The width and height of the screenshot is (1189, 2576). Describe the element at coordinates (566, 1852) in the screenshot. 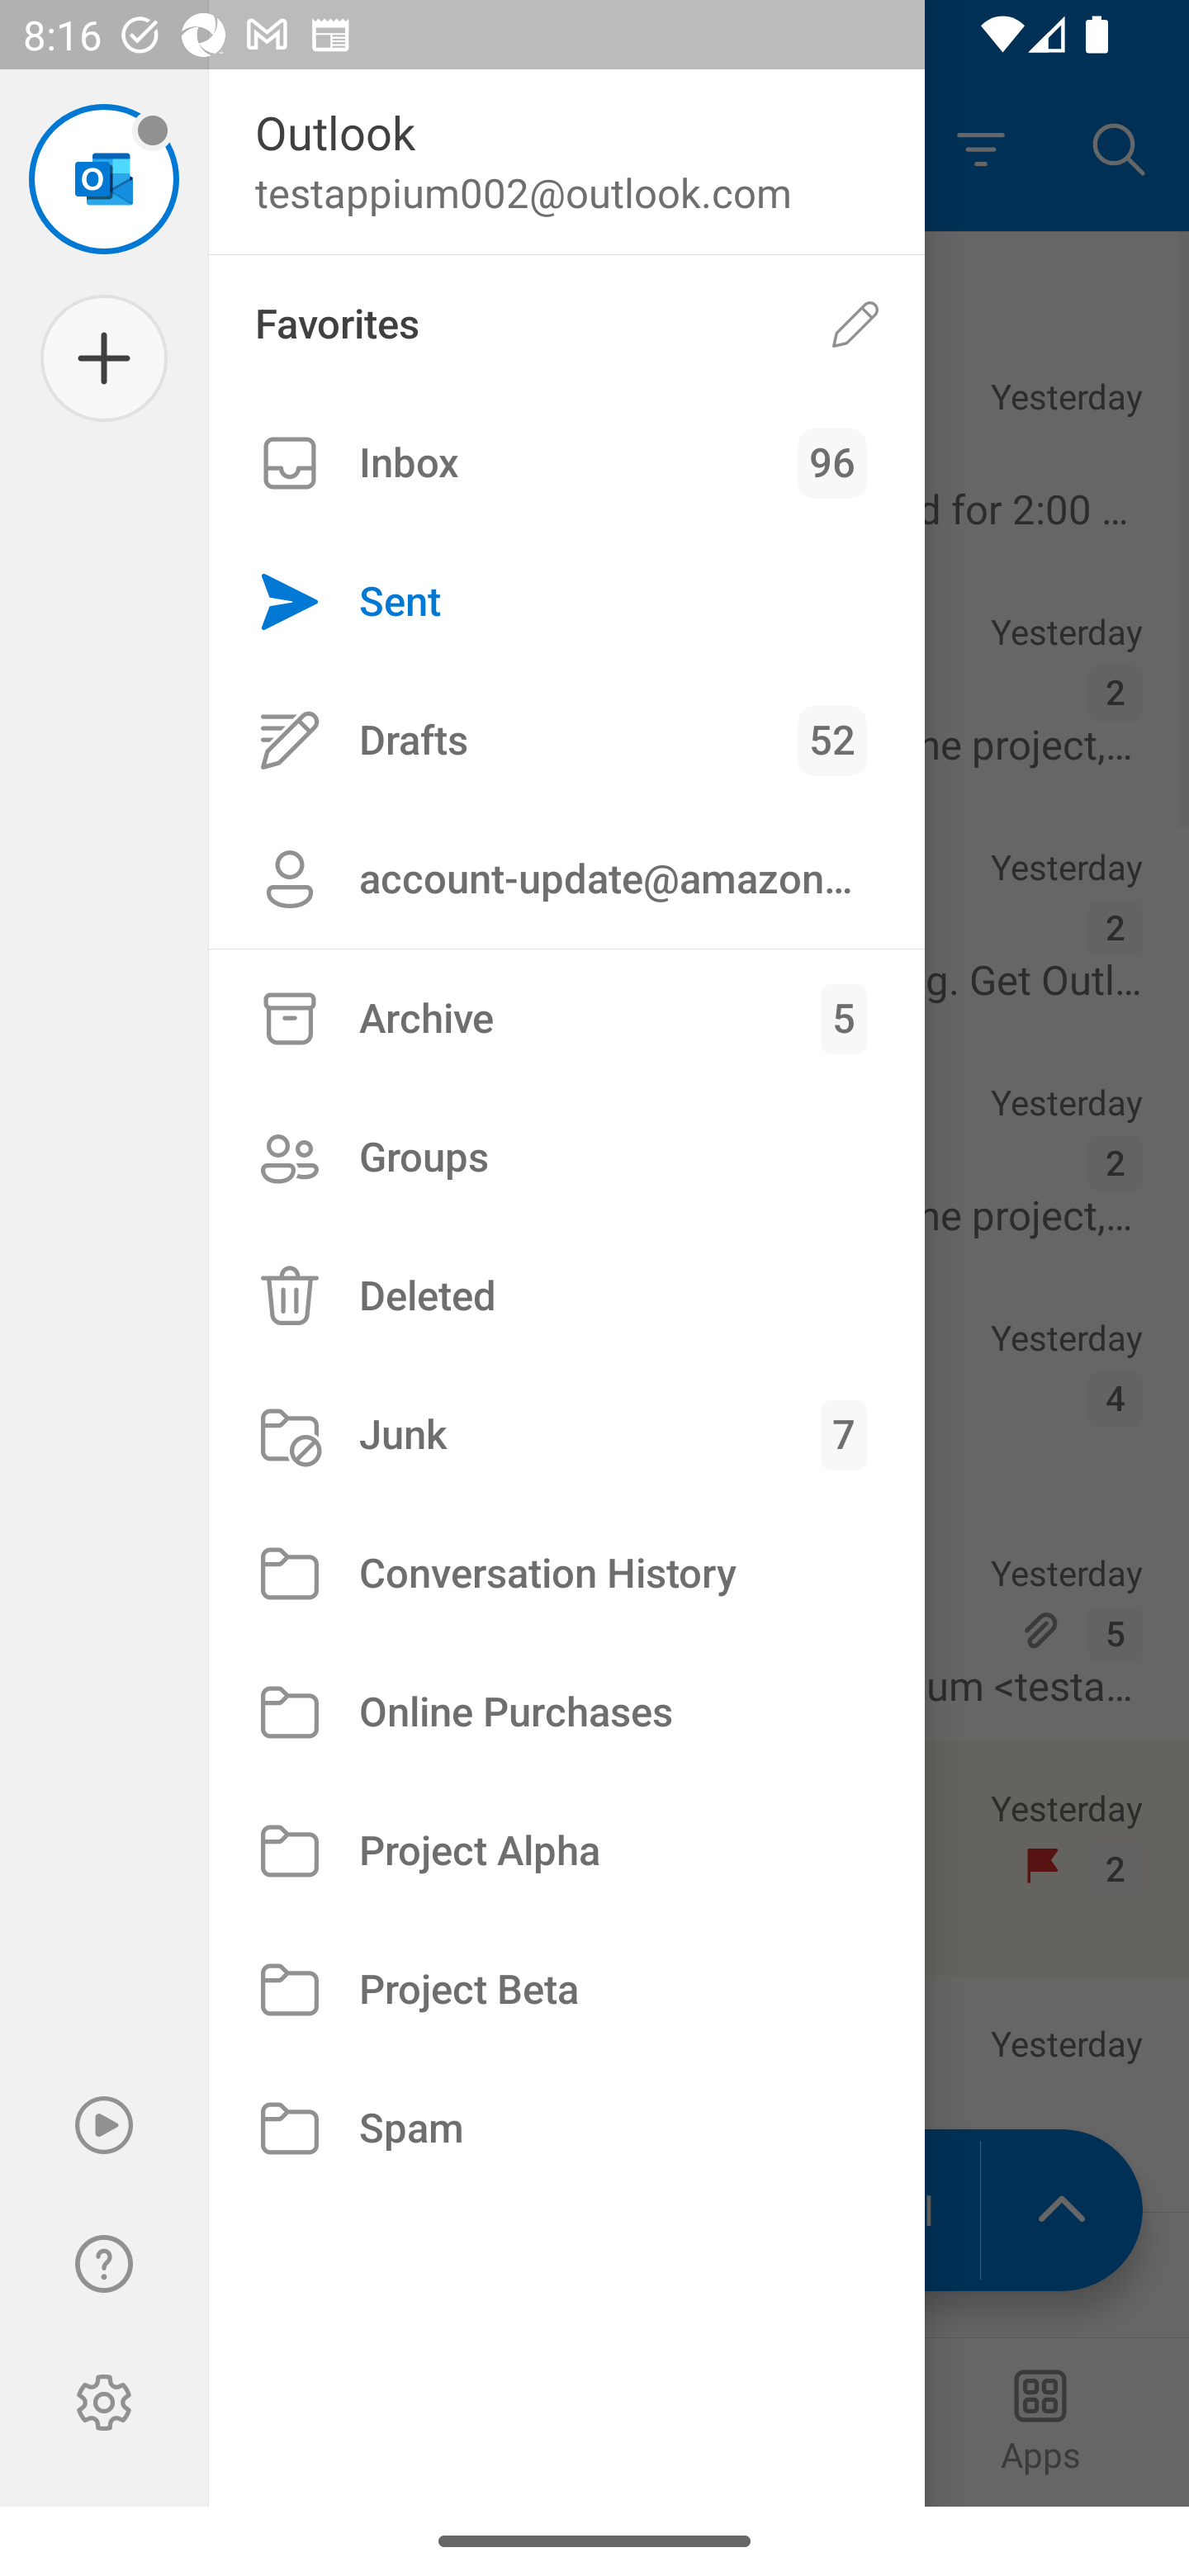

I see `Project Alpha Project Alpha, 8 of 10, level 1` at that location.